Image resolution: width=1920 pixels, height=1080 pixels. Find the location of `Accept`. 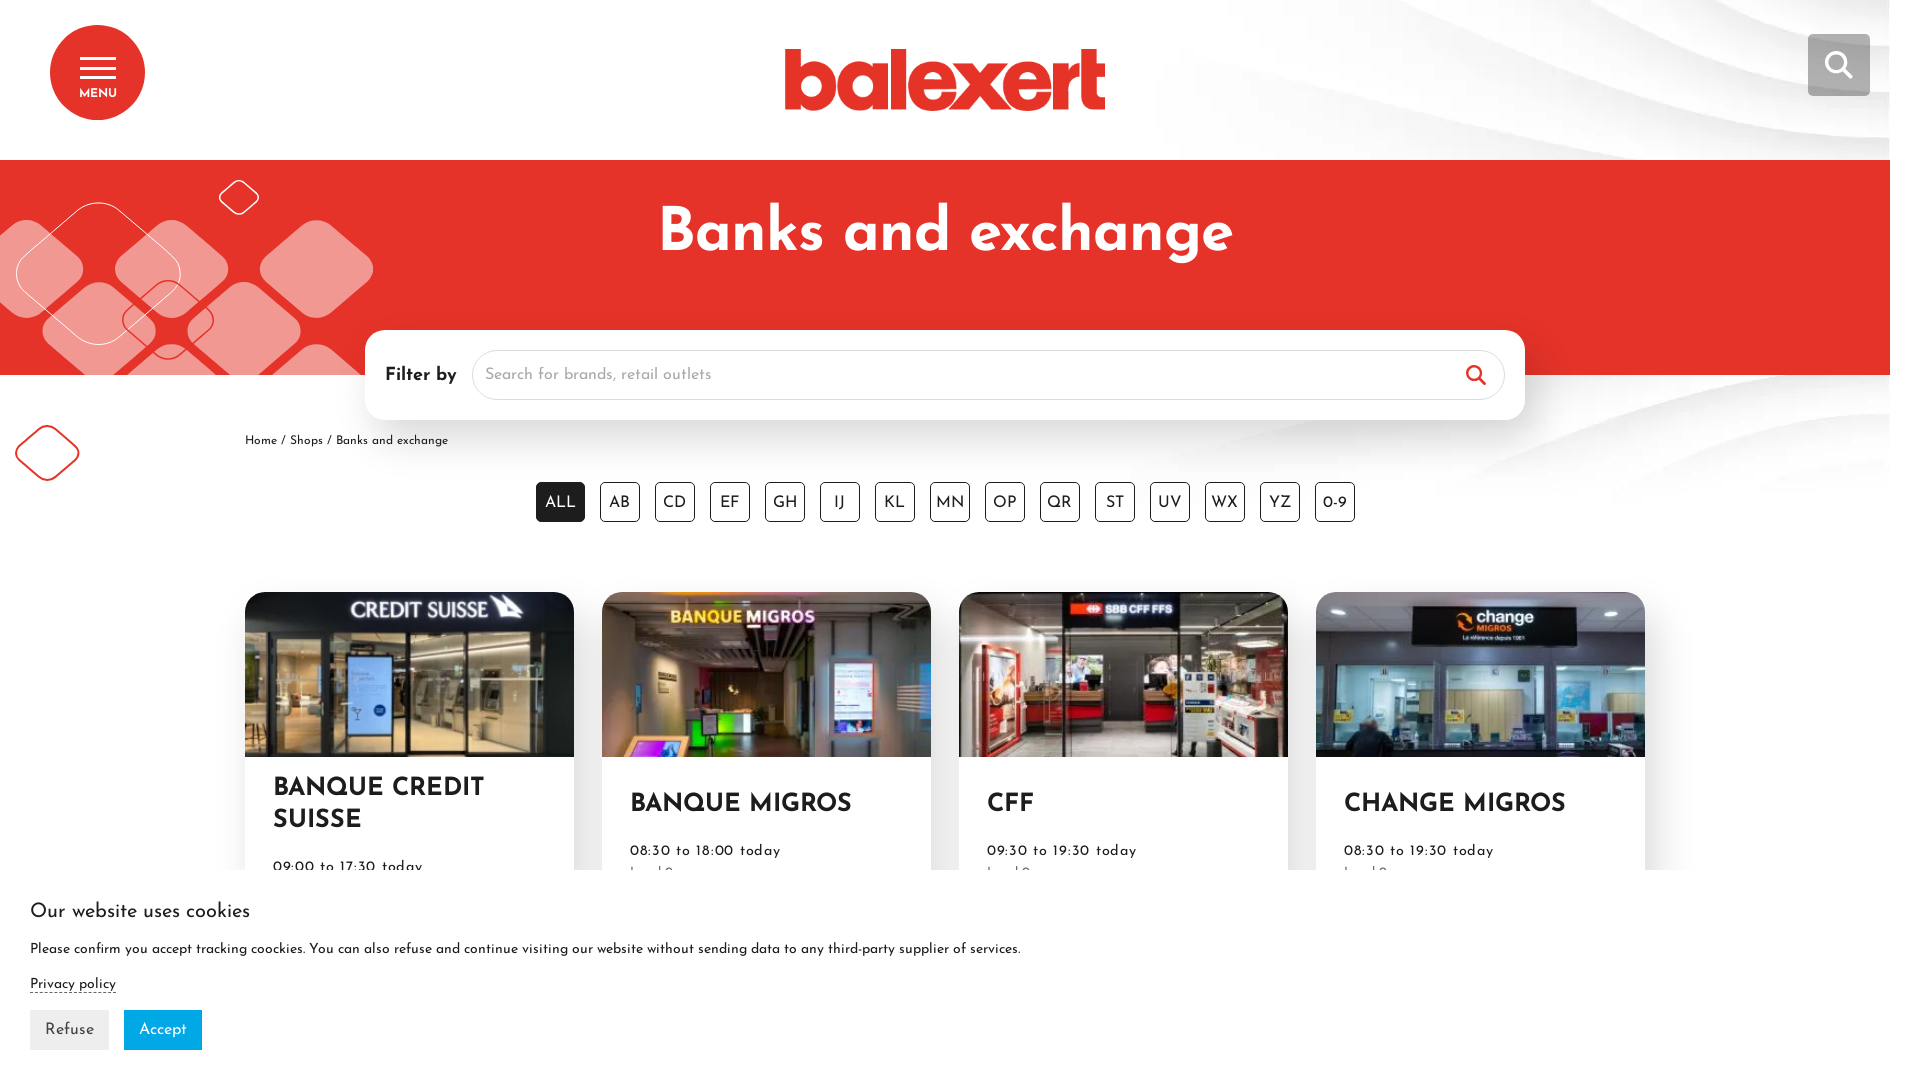

Accept is located at coordinates (163, 1030).